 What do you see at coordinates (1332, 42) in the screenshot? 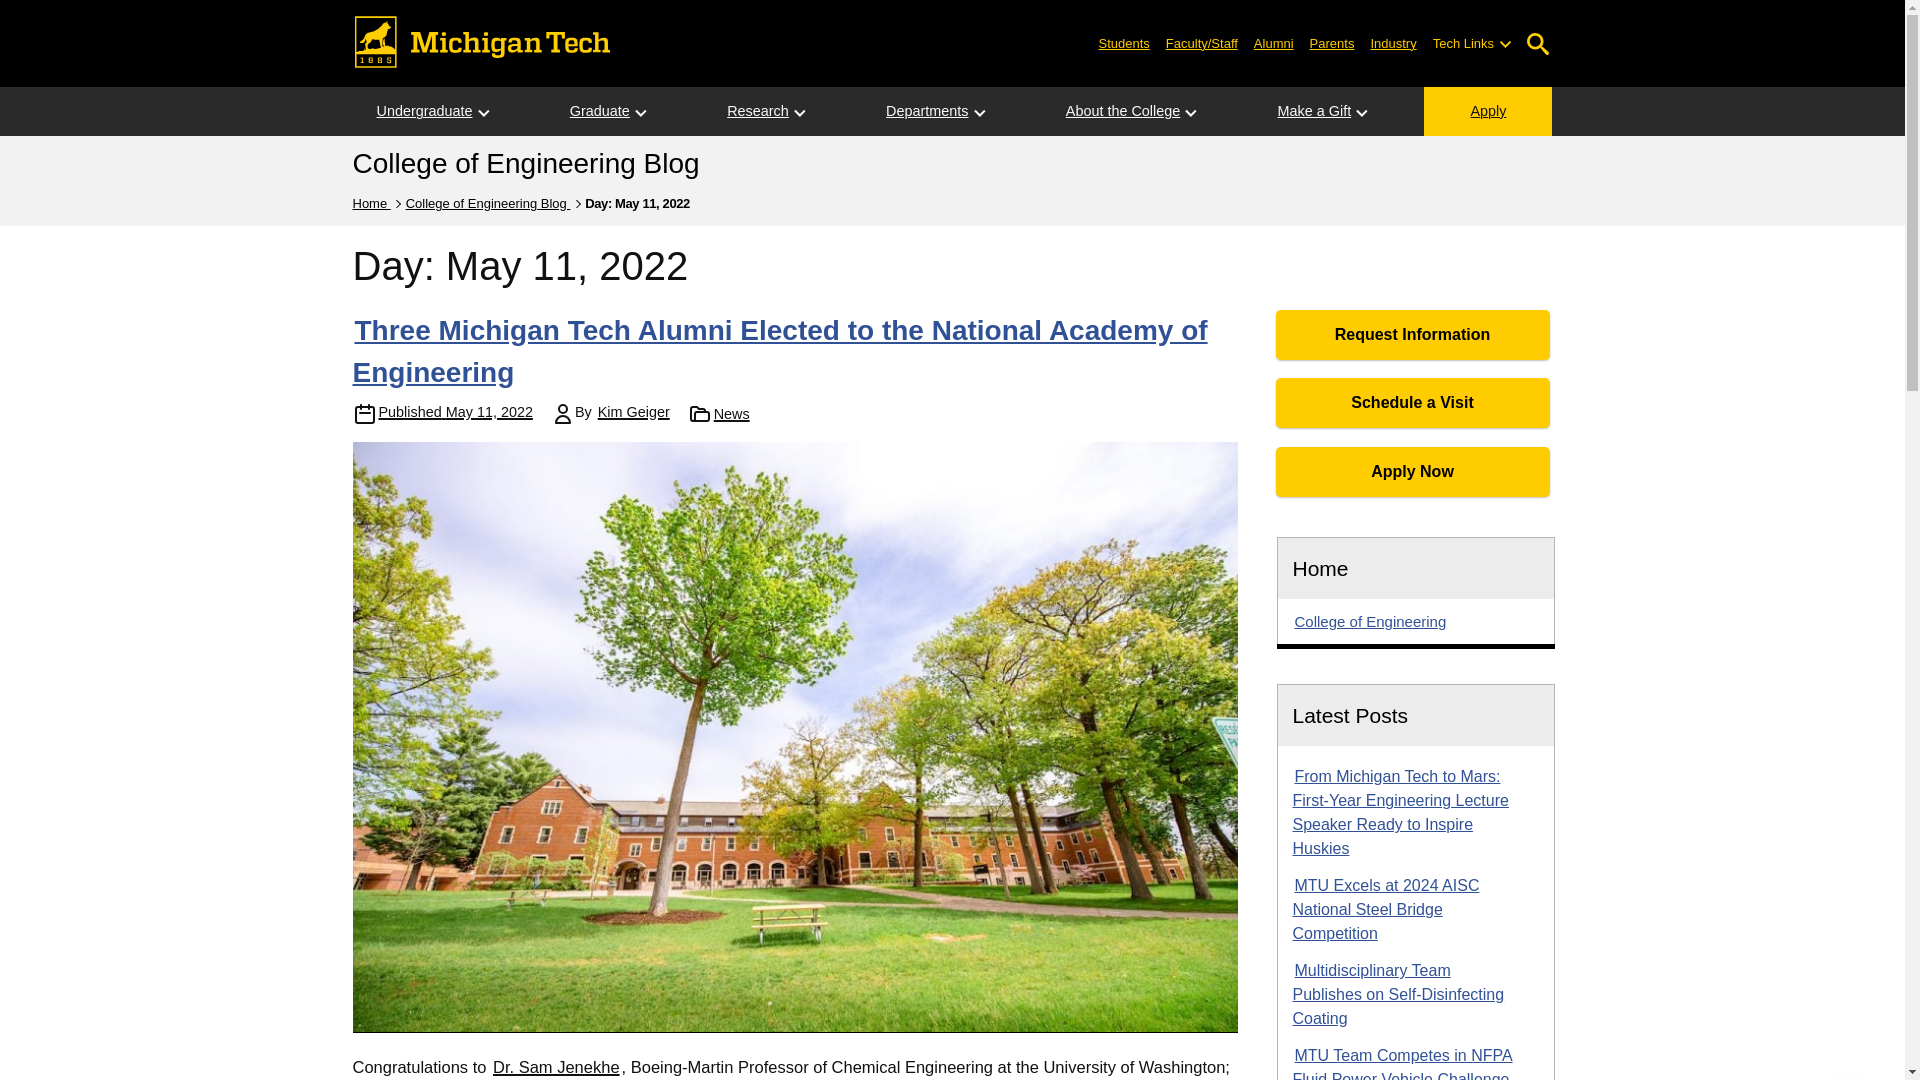
I see `Parents` at bounding box center [1332, 42].